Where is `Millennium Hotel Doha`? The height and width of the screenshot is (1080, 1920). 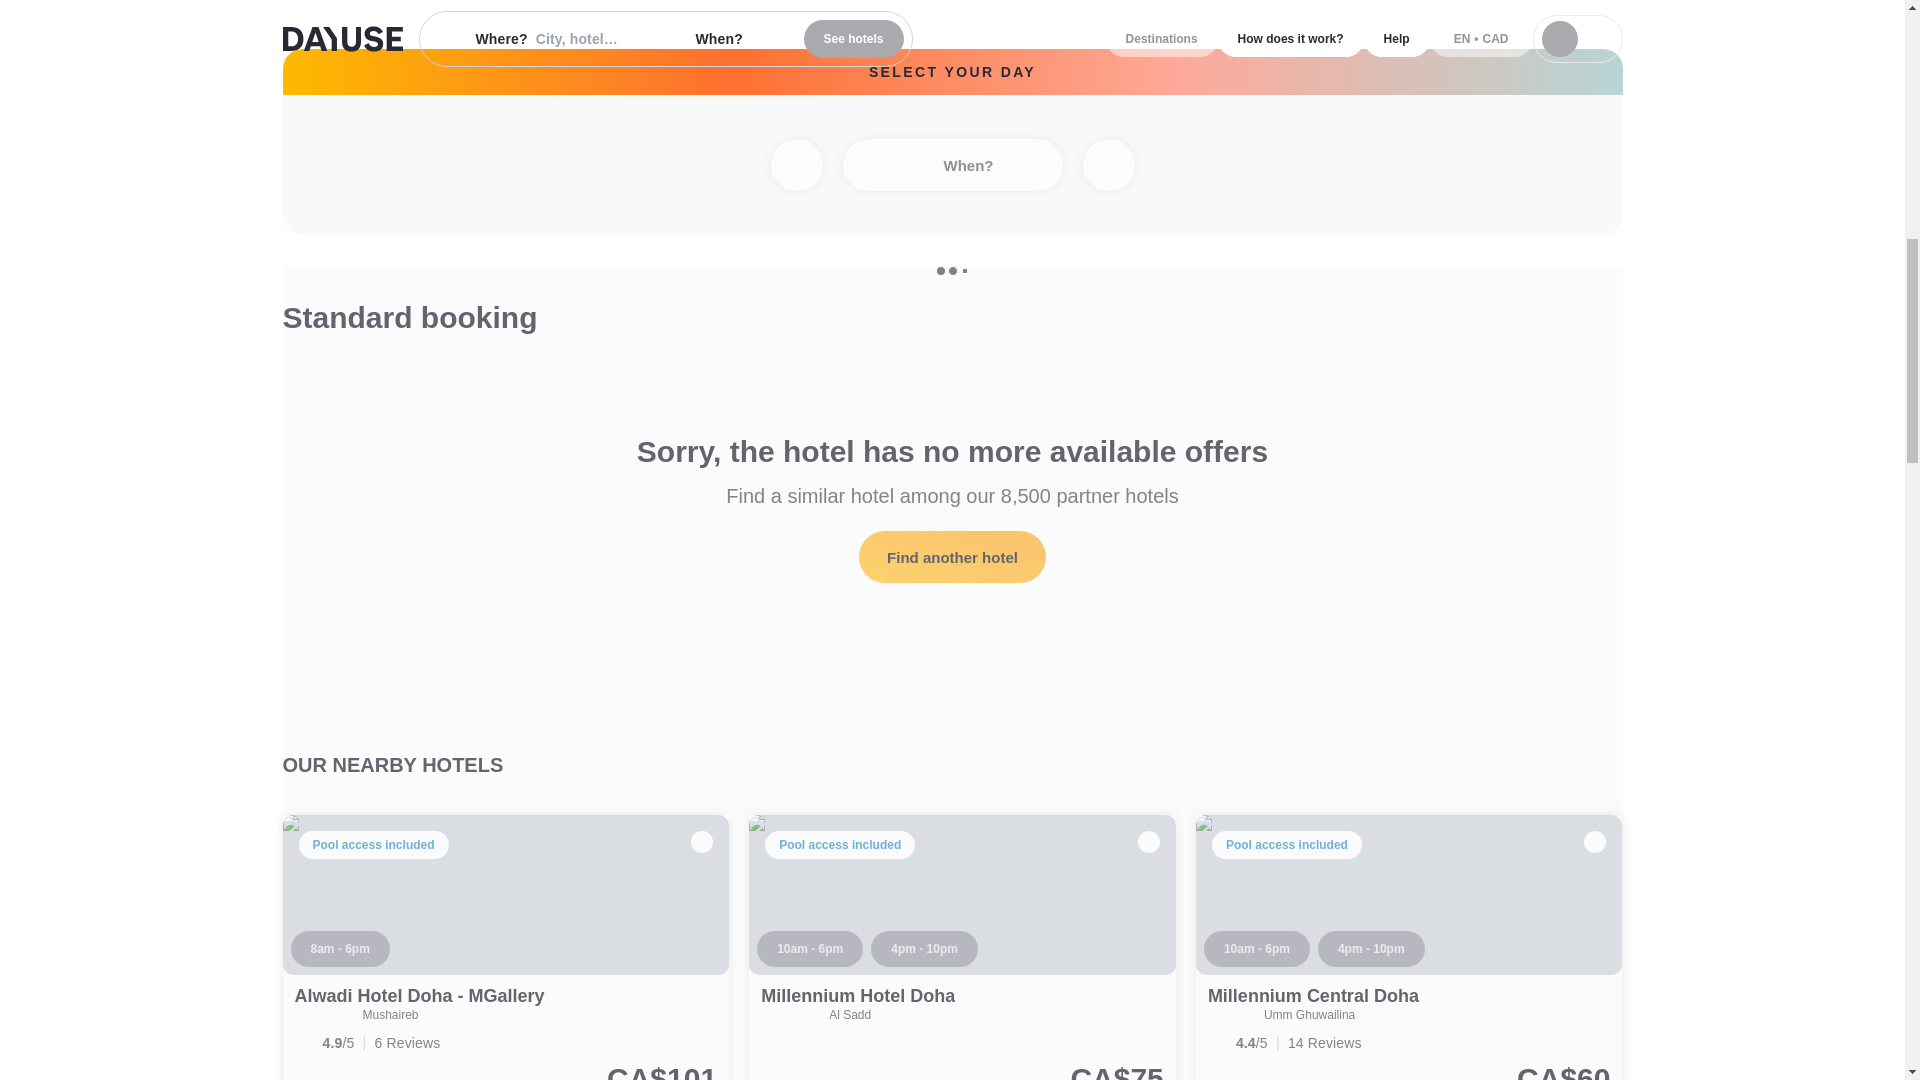
Millennium Hotel Doha is located at coordinates (857, 996).